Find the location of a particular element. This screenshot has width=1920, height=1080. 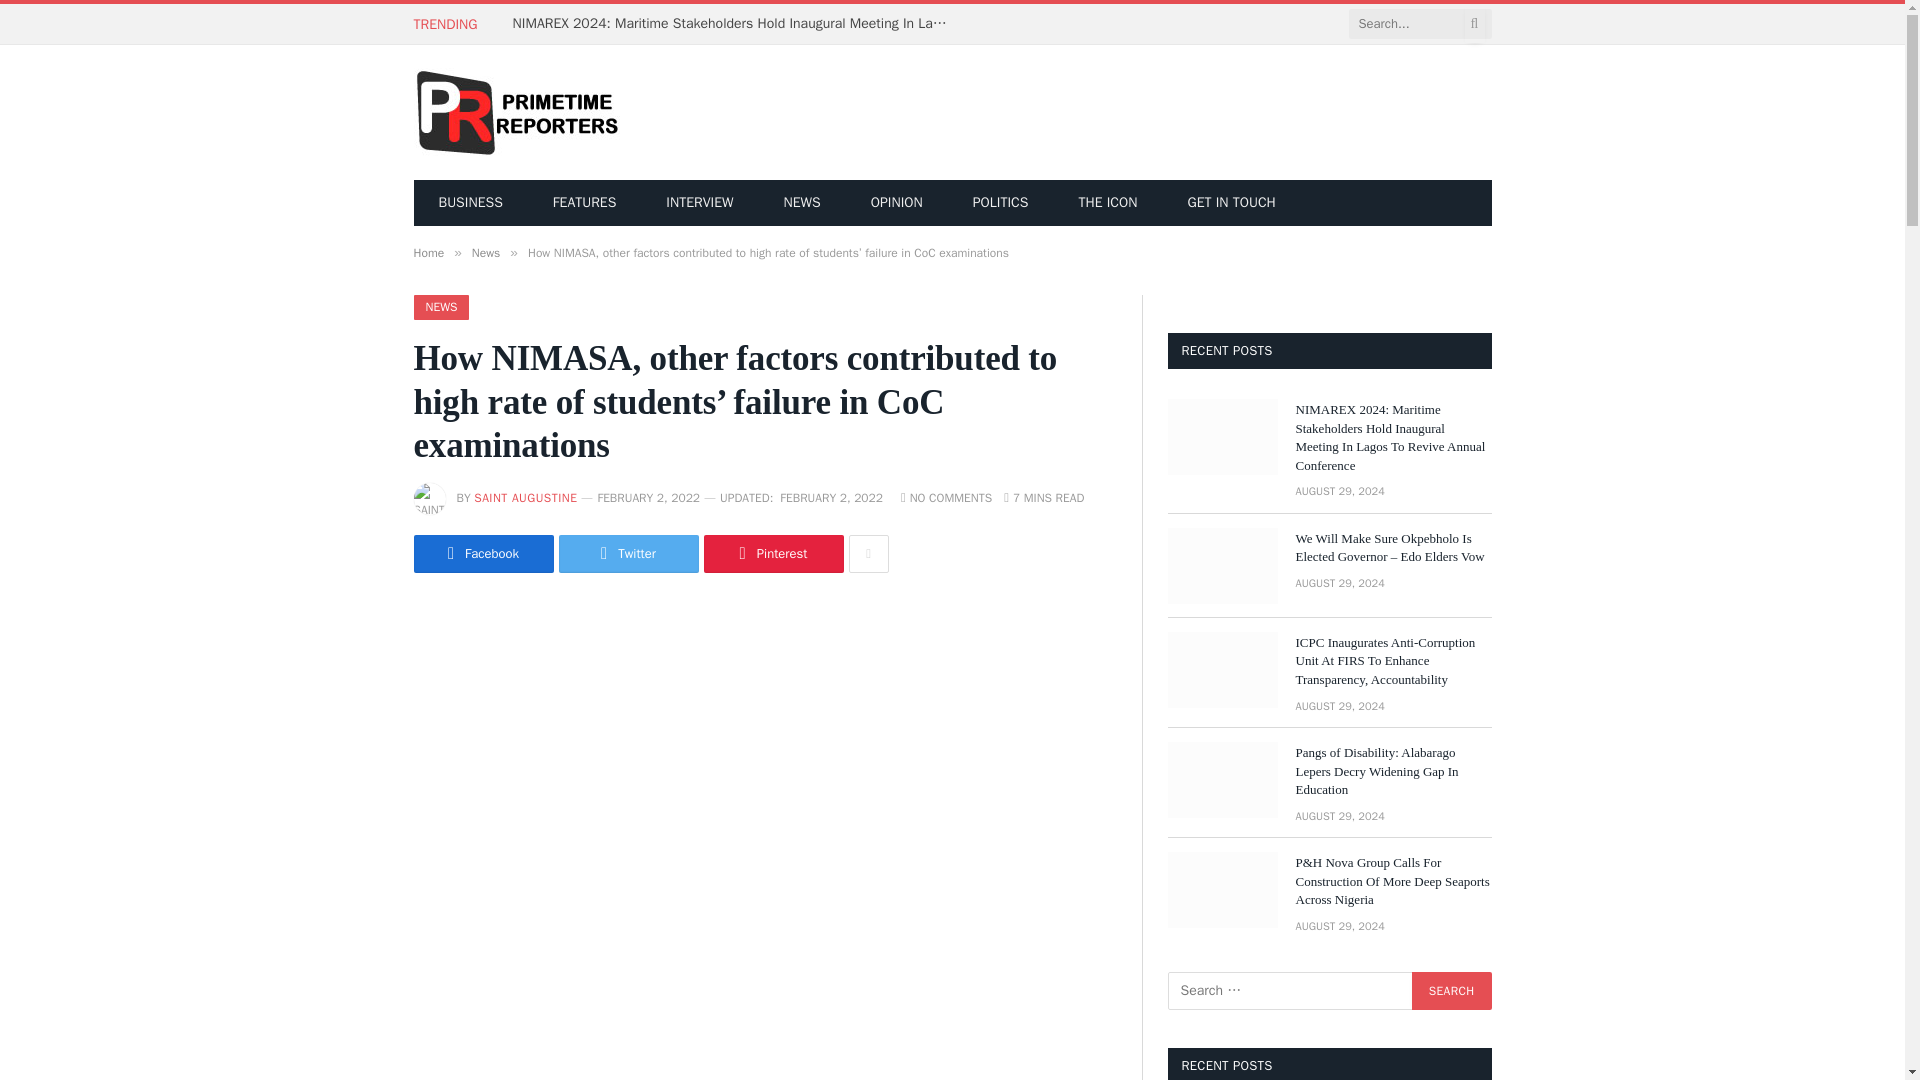

Prime Time Reporters is located at coordinates (517, 113).